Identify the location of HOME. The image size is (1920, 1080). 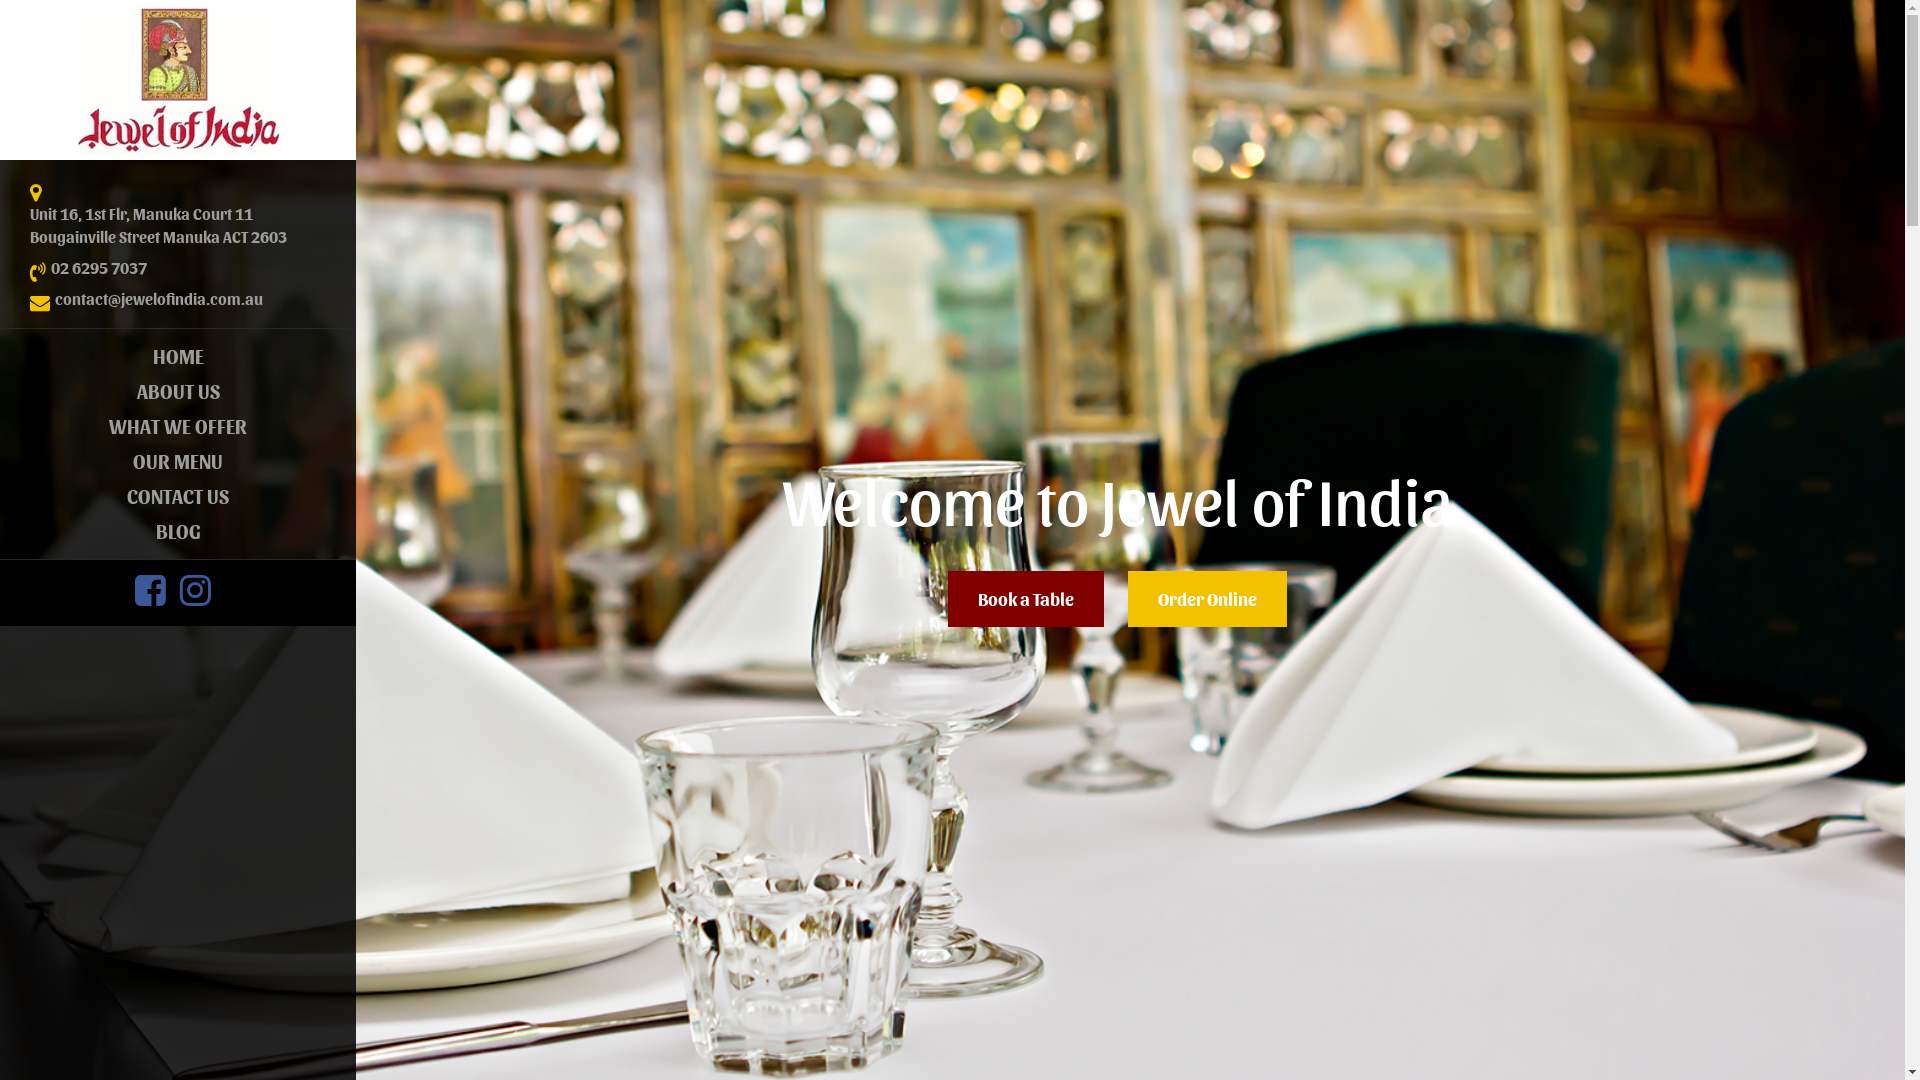
(178, 356).